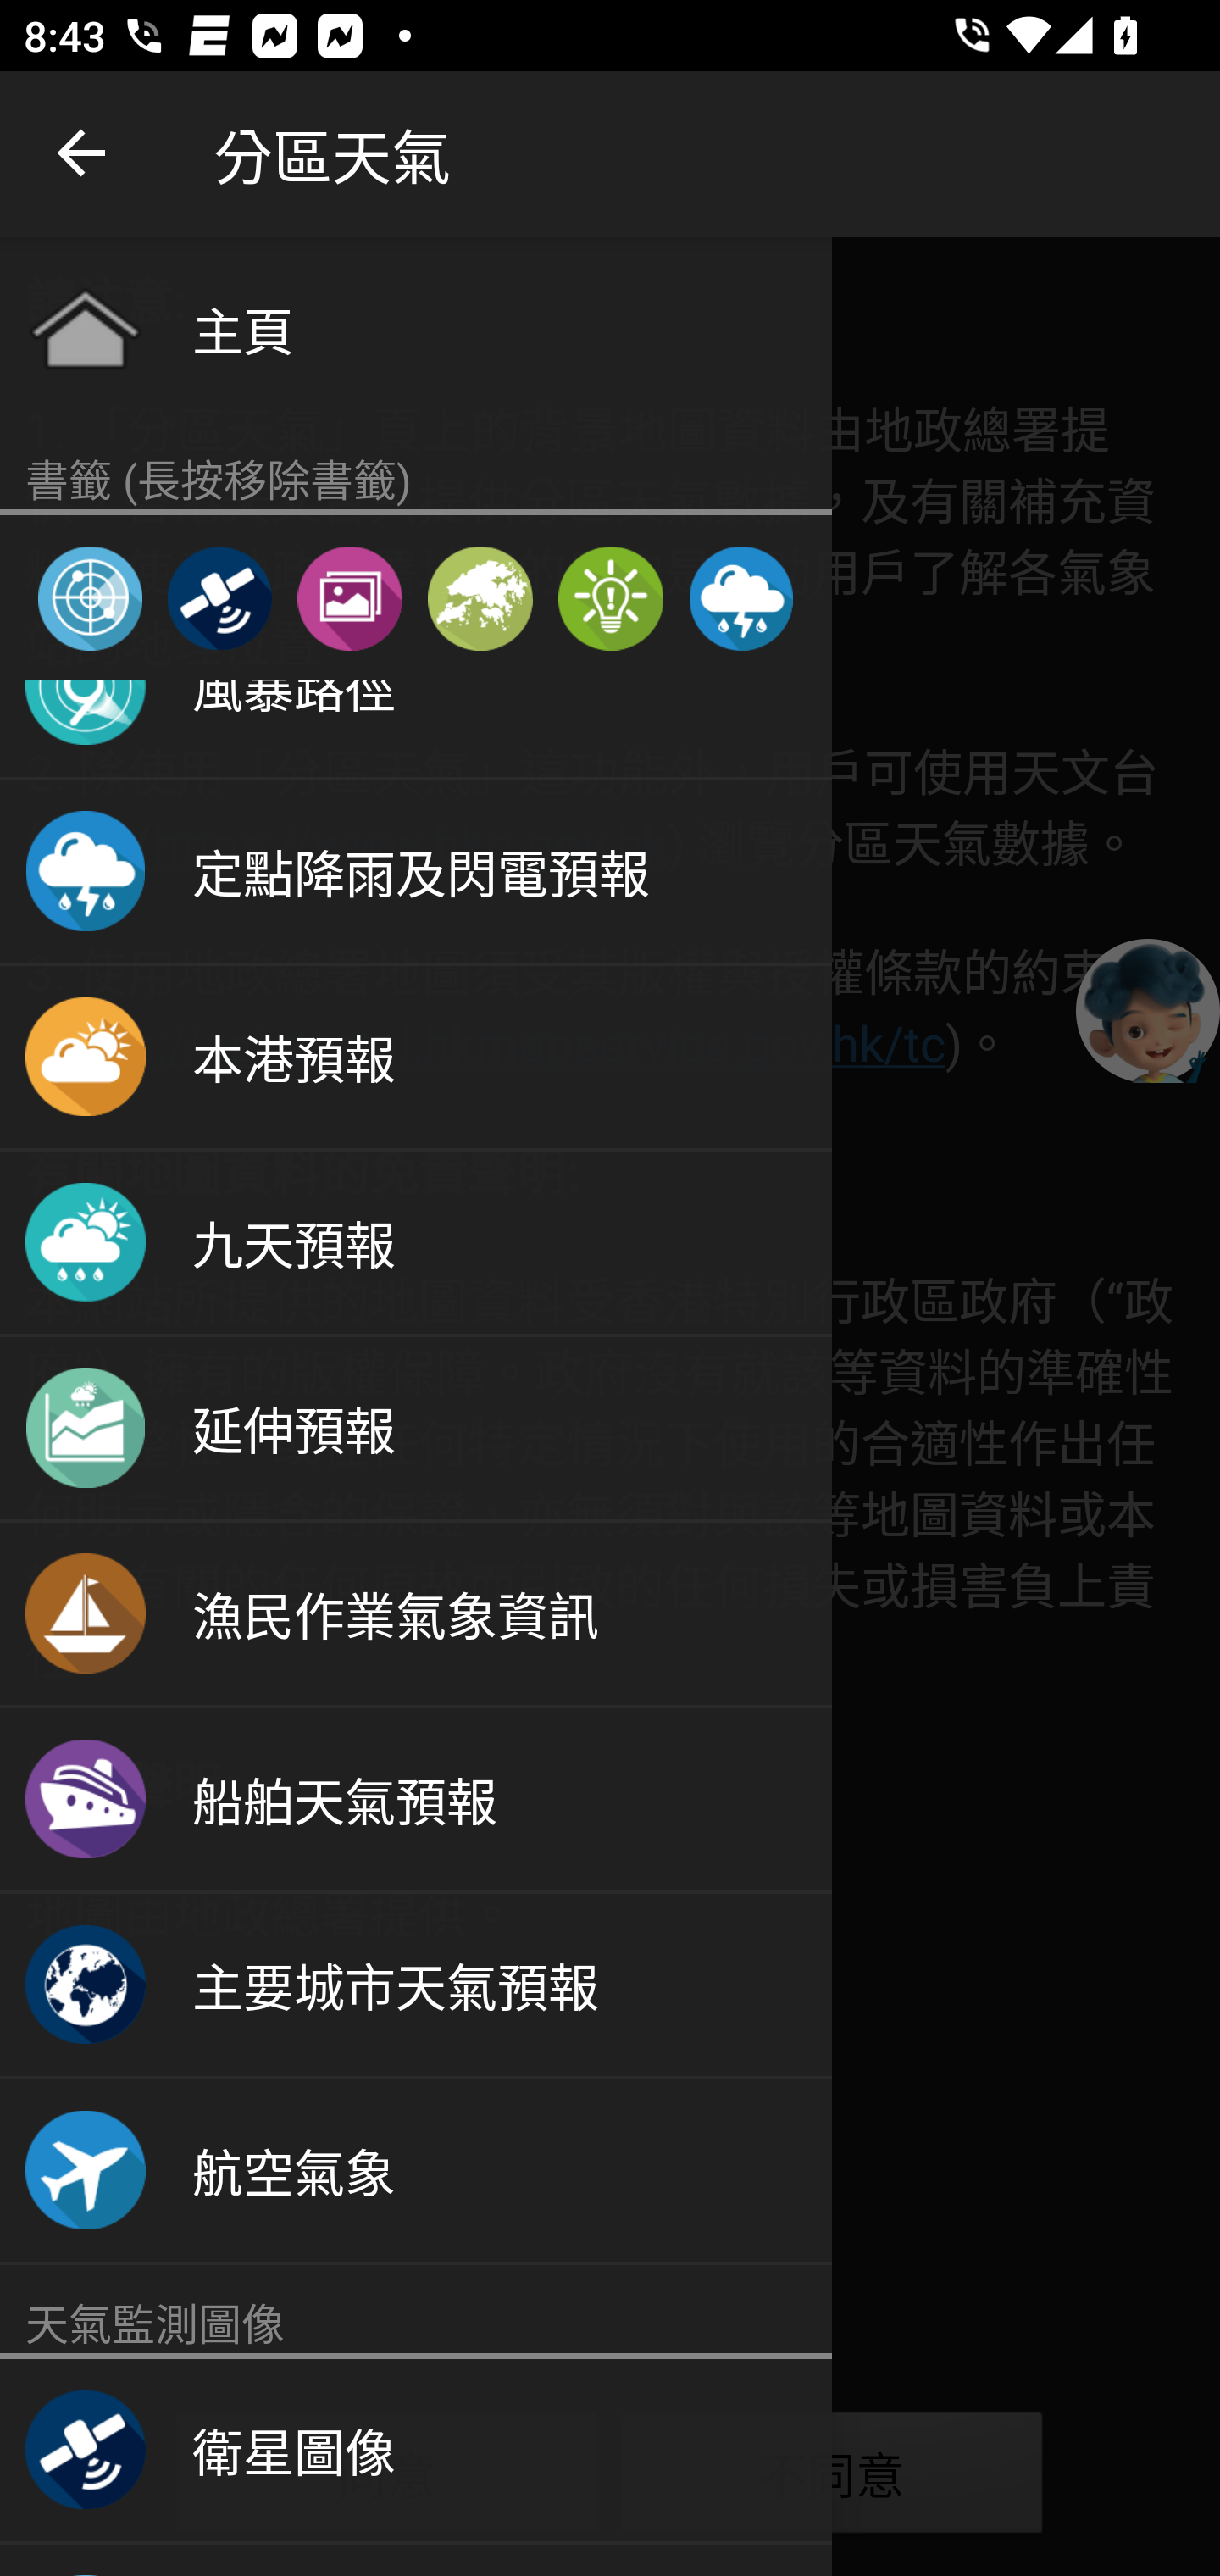 This screenshot has height=2576, width=1220. What do you see at coordinates (480, 598) in the screenshot?
I see `分區天氣` at bounding box center [480, 598].